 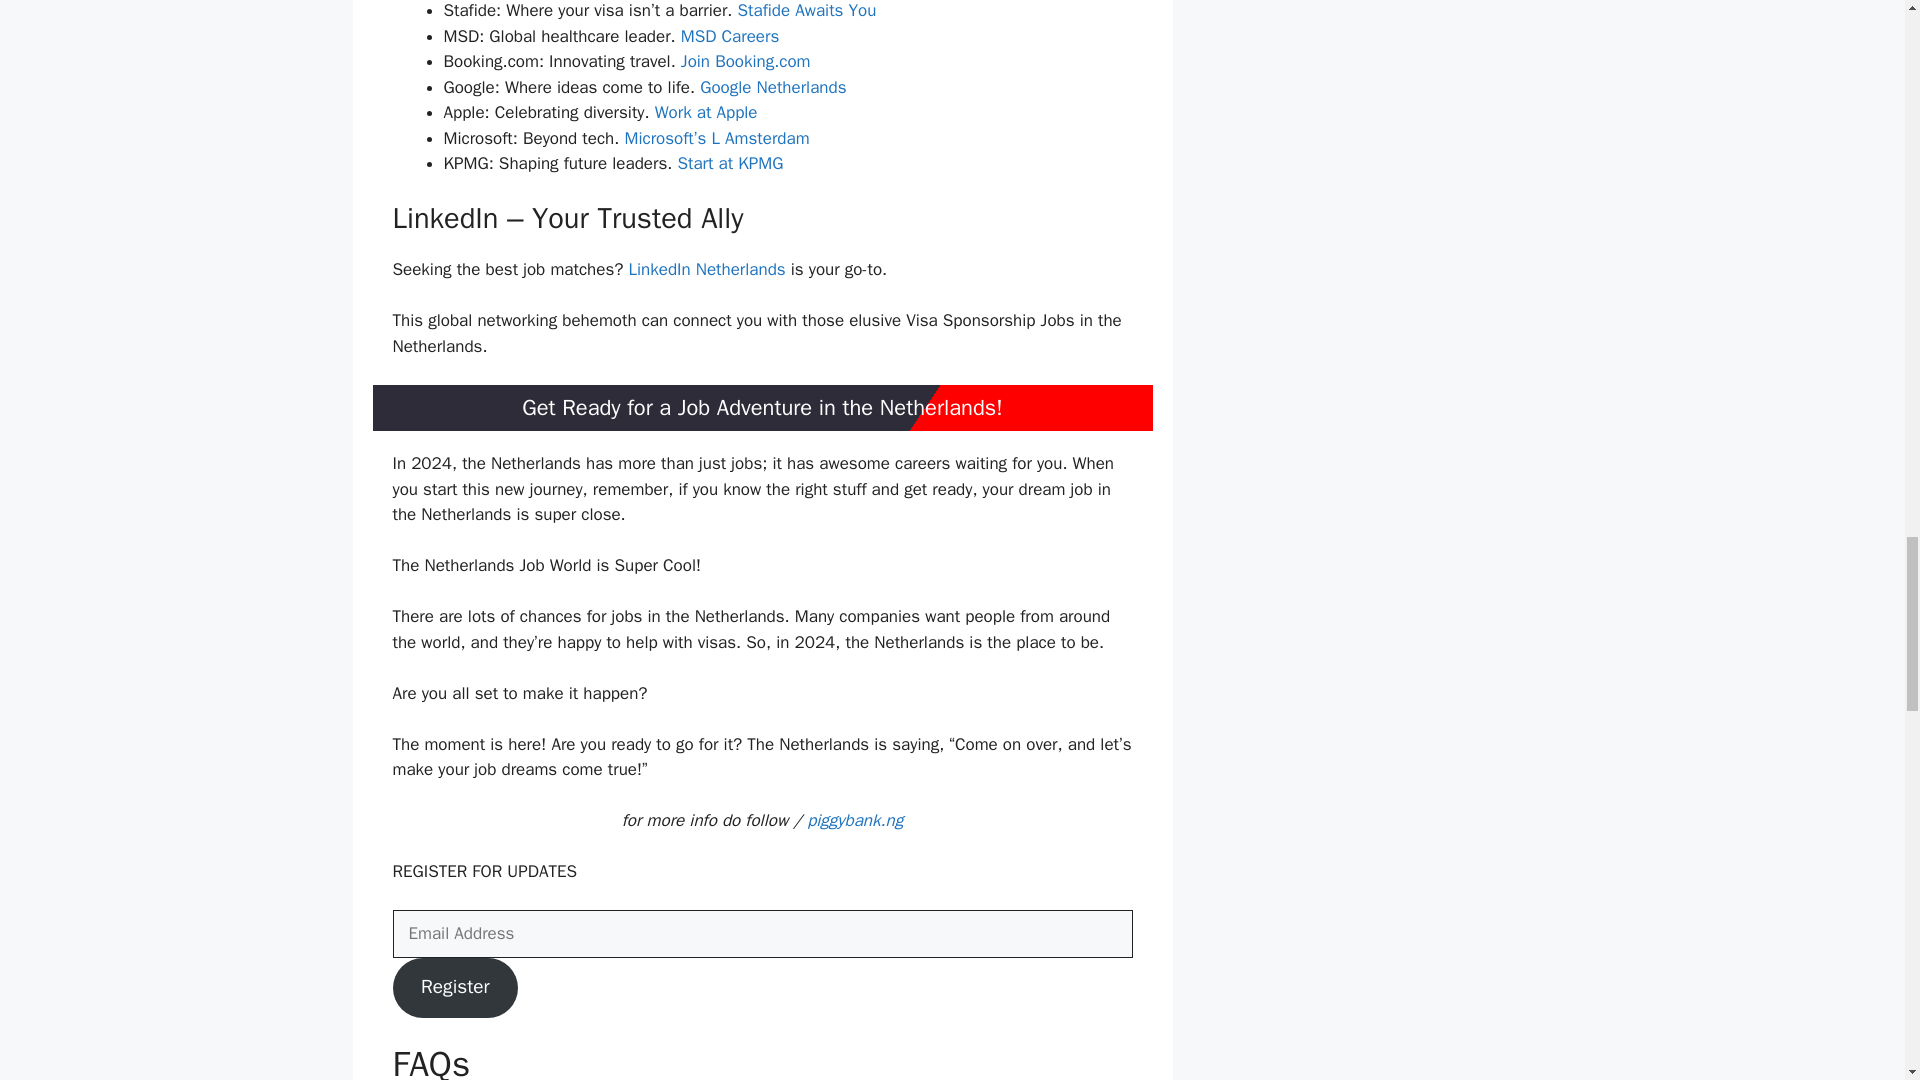 I want to click on Register, so click(x=454, y=988).